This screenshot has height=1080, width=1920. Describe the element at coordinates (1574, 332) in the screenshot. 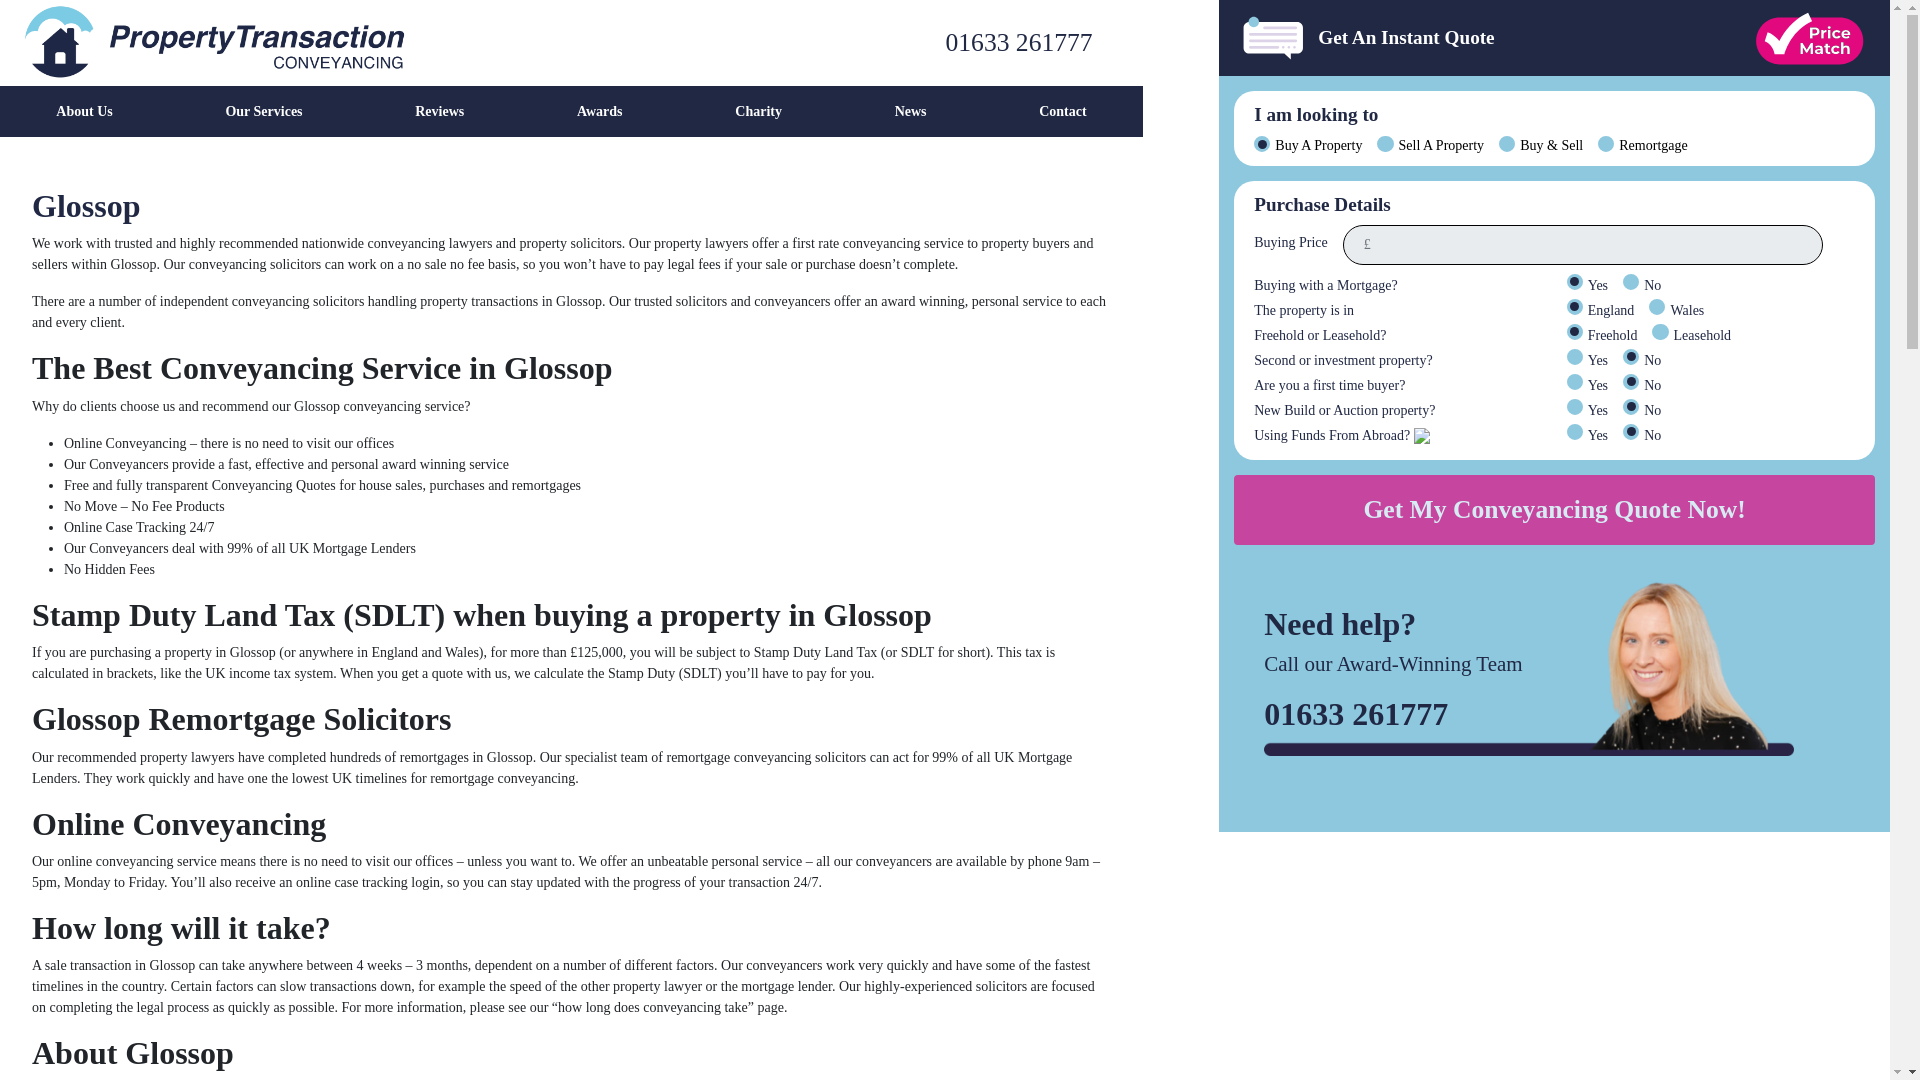

I see `FREEHOLD` at that location.